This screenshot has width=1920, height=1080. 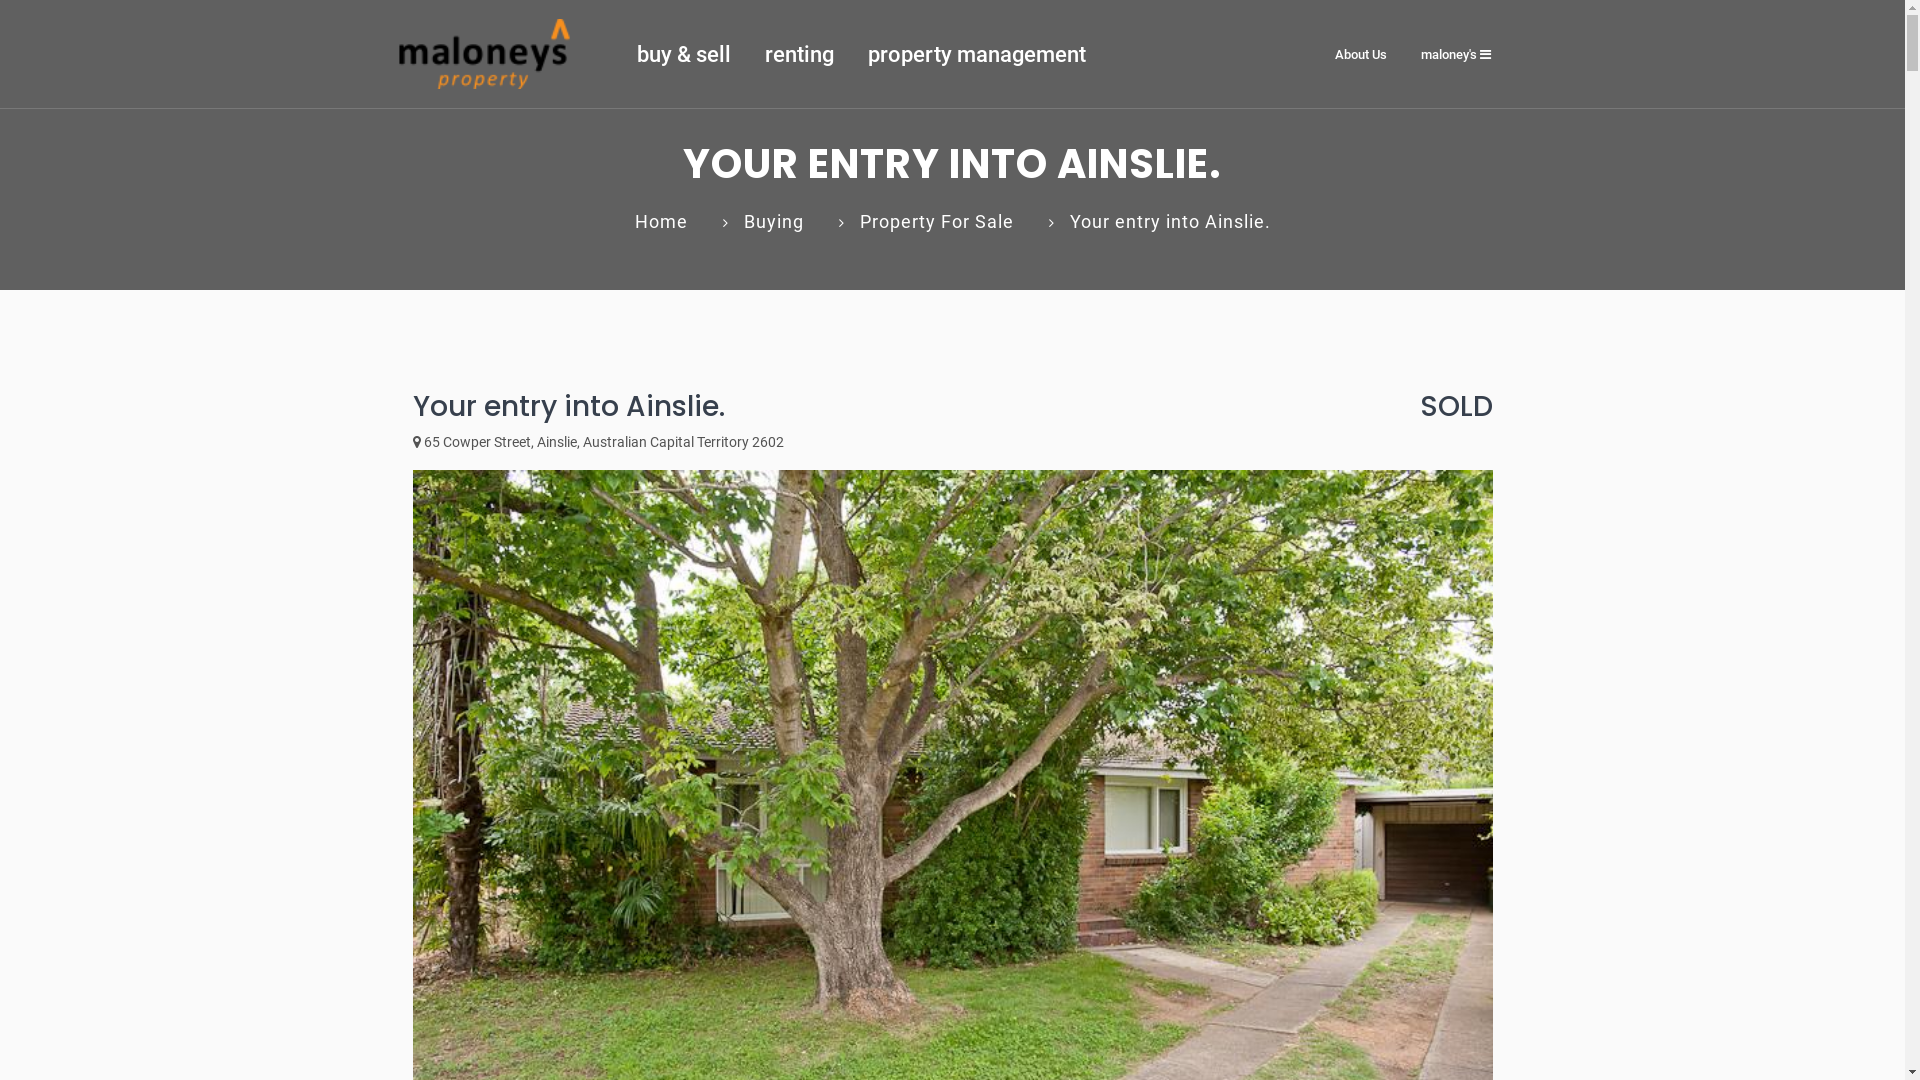 What do you see at coordinates (774, 222) in the screenshot?
I see `Buying` at bounding box center [774, 222].